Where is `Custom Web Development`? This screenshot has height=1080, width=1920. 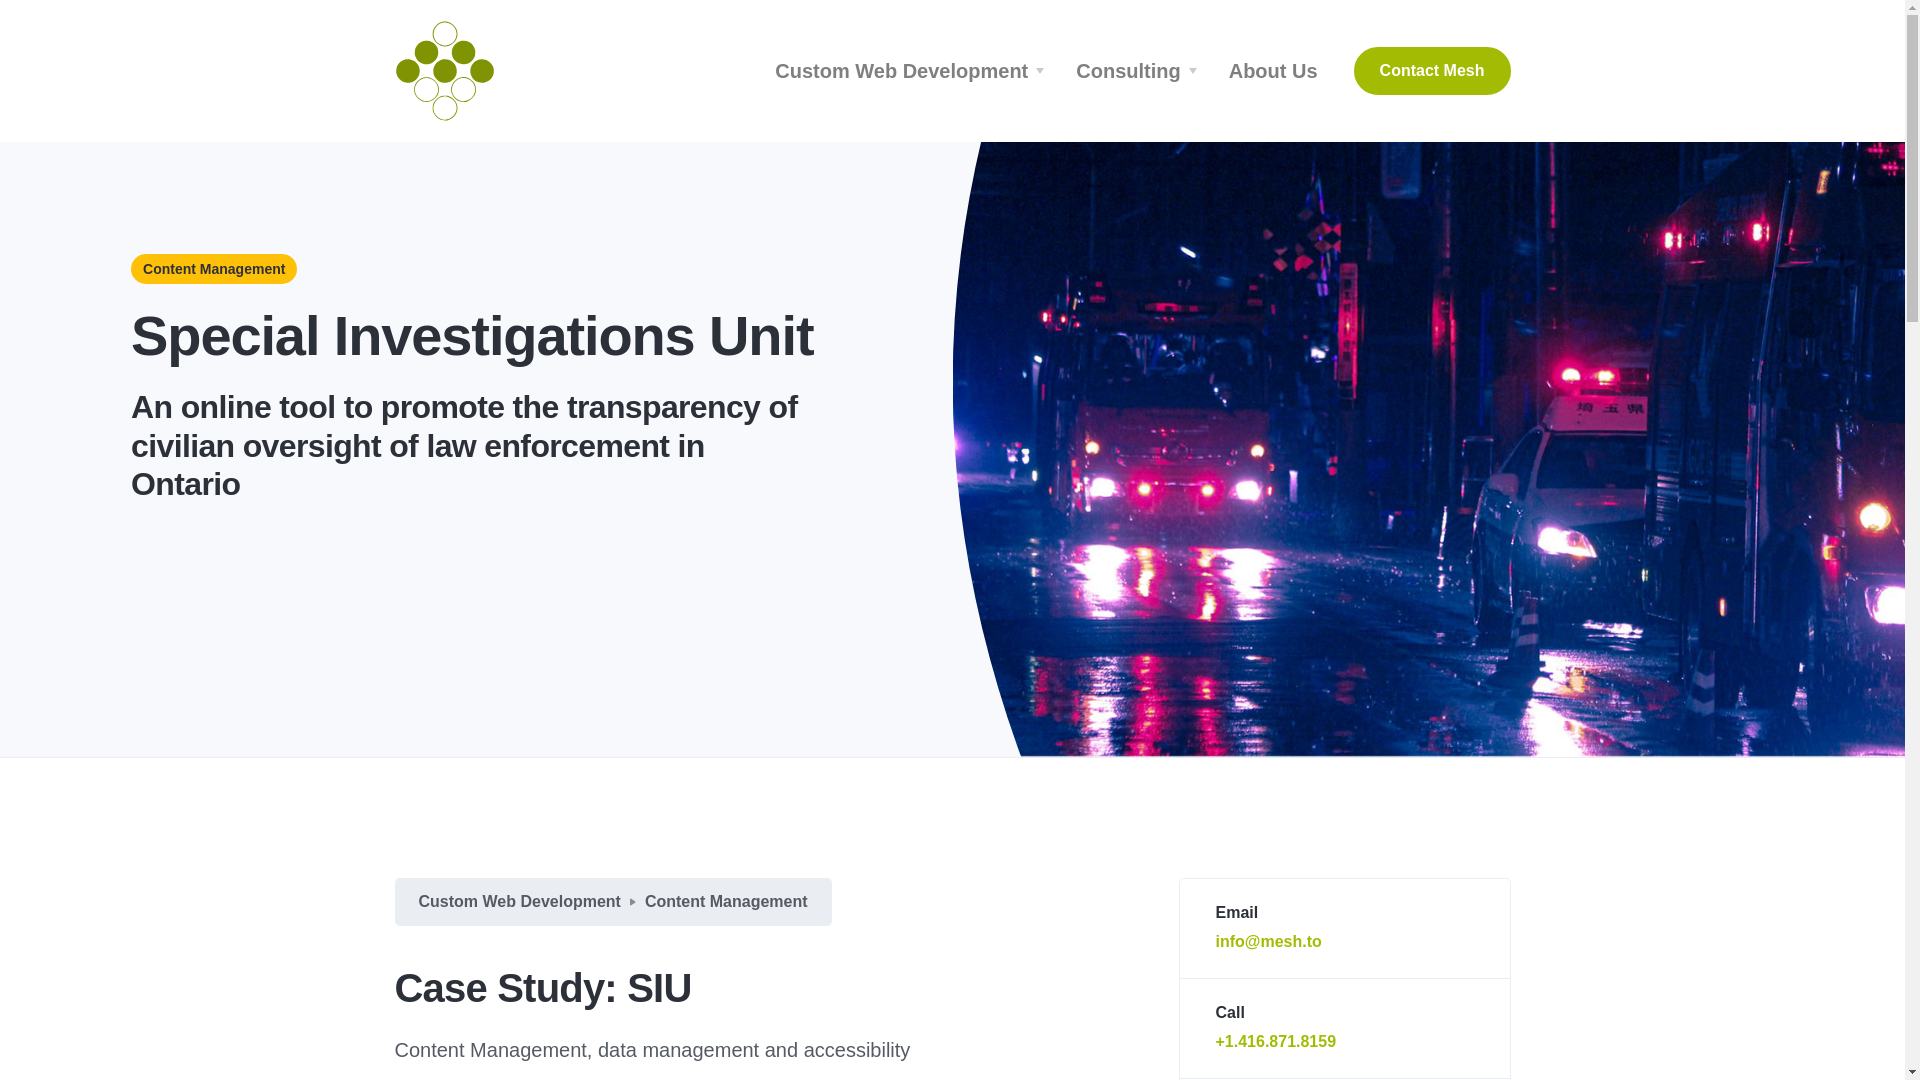 Custom Web Development is located at coordinates (912, 70).